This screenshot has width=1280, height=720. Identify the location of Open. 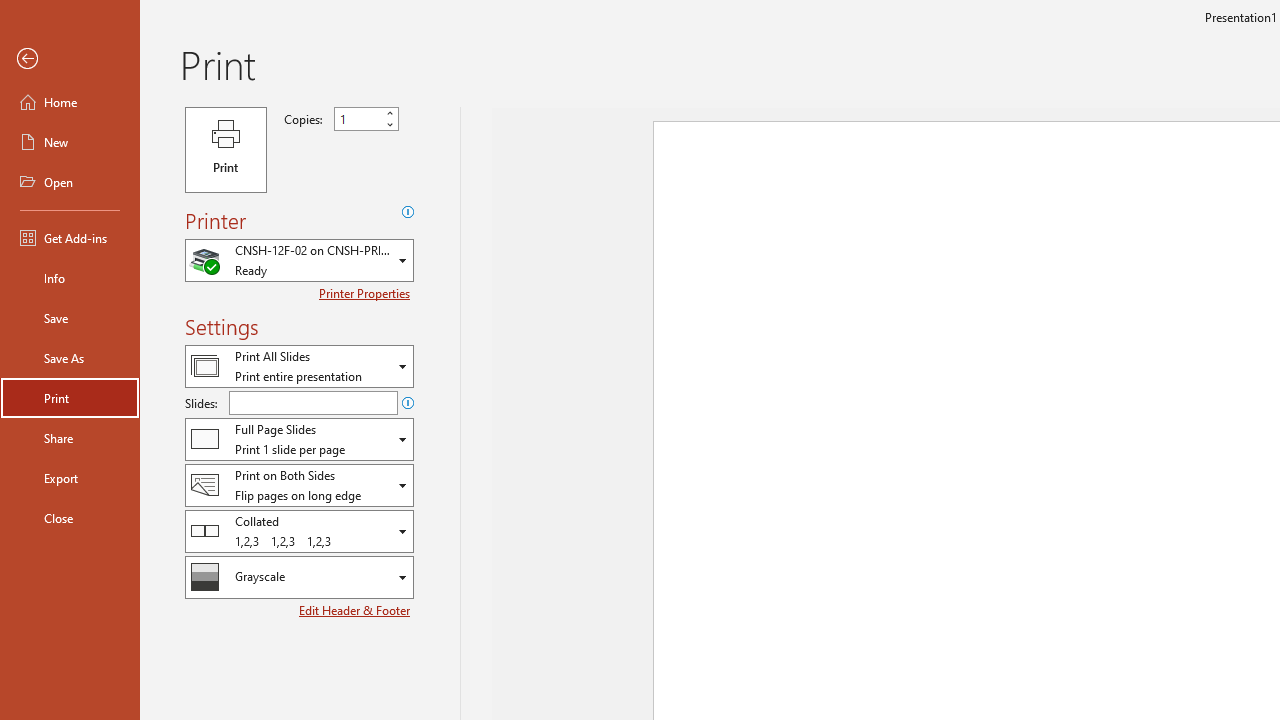
(403, 578).